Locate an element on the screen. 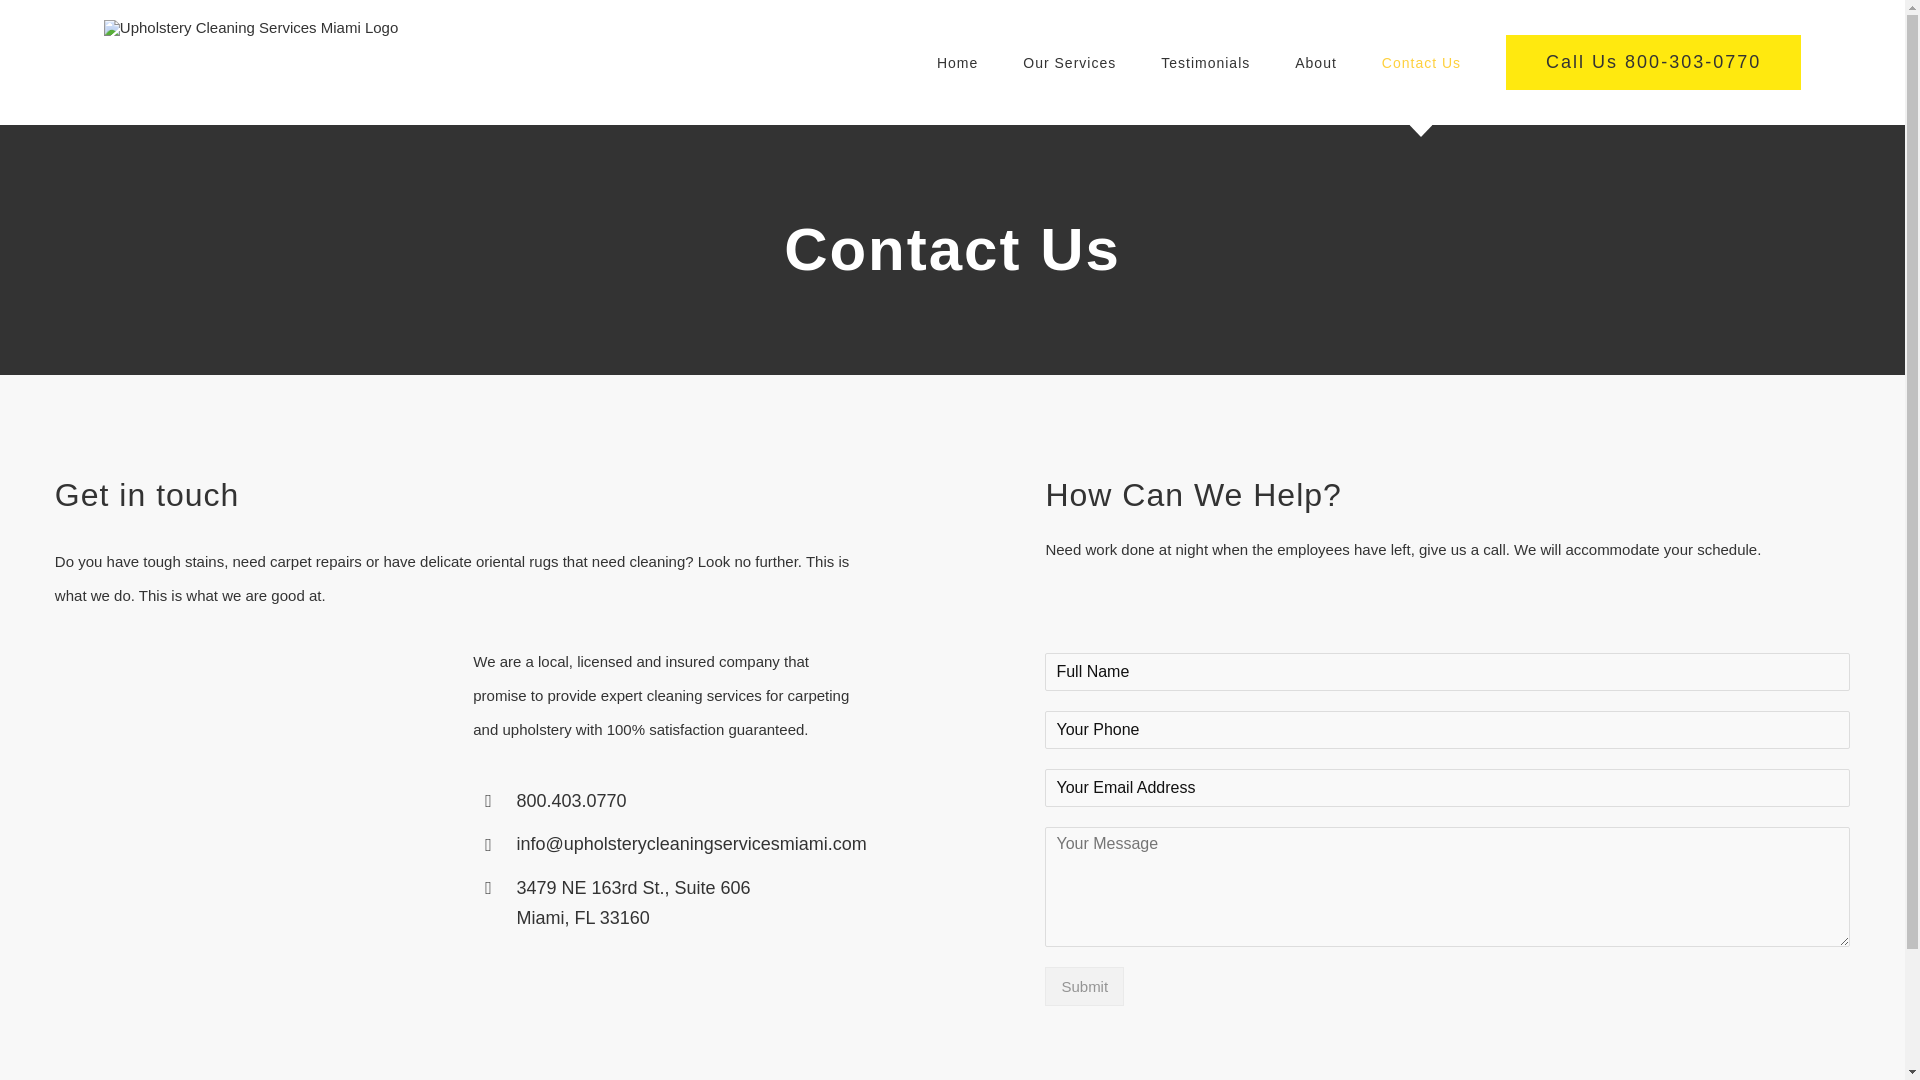  Call Us 800-303-0770 is located at coordinates (1652, 62).